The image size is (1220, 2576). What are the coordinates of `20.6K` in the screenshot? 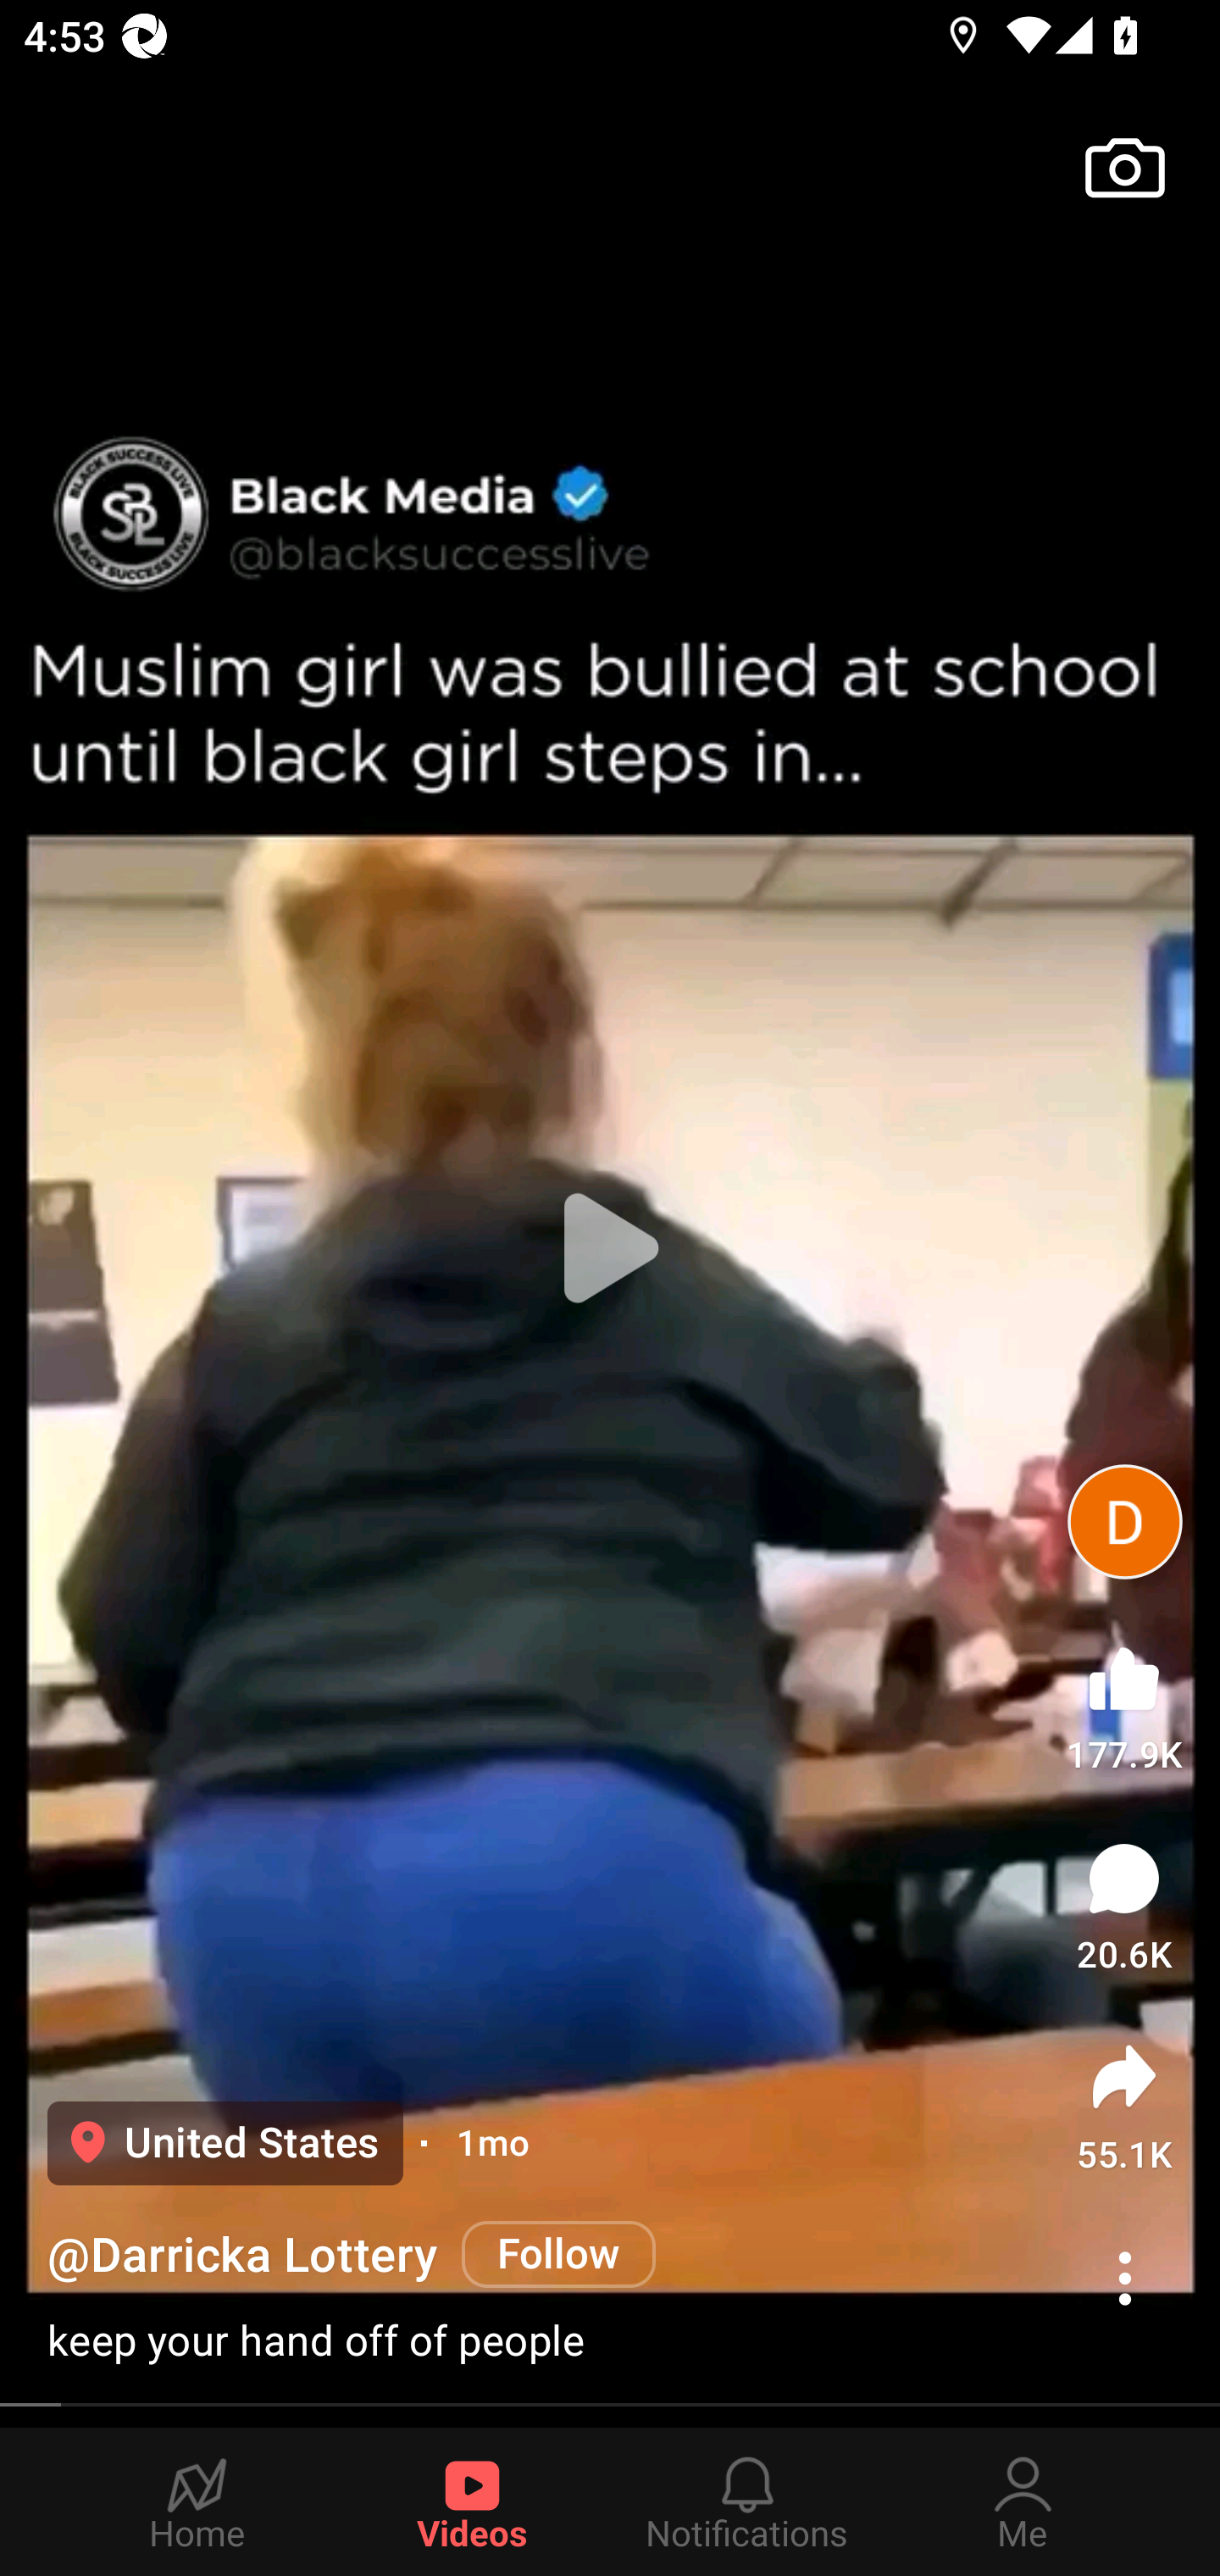 It's located at (1124, 1907).